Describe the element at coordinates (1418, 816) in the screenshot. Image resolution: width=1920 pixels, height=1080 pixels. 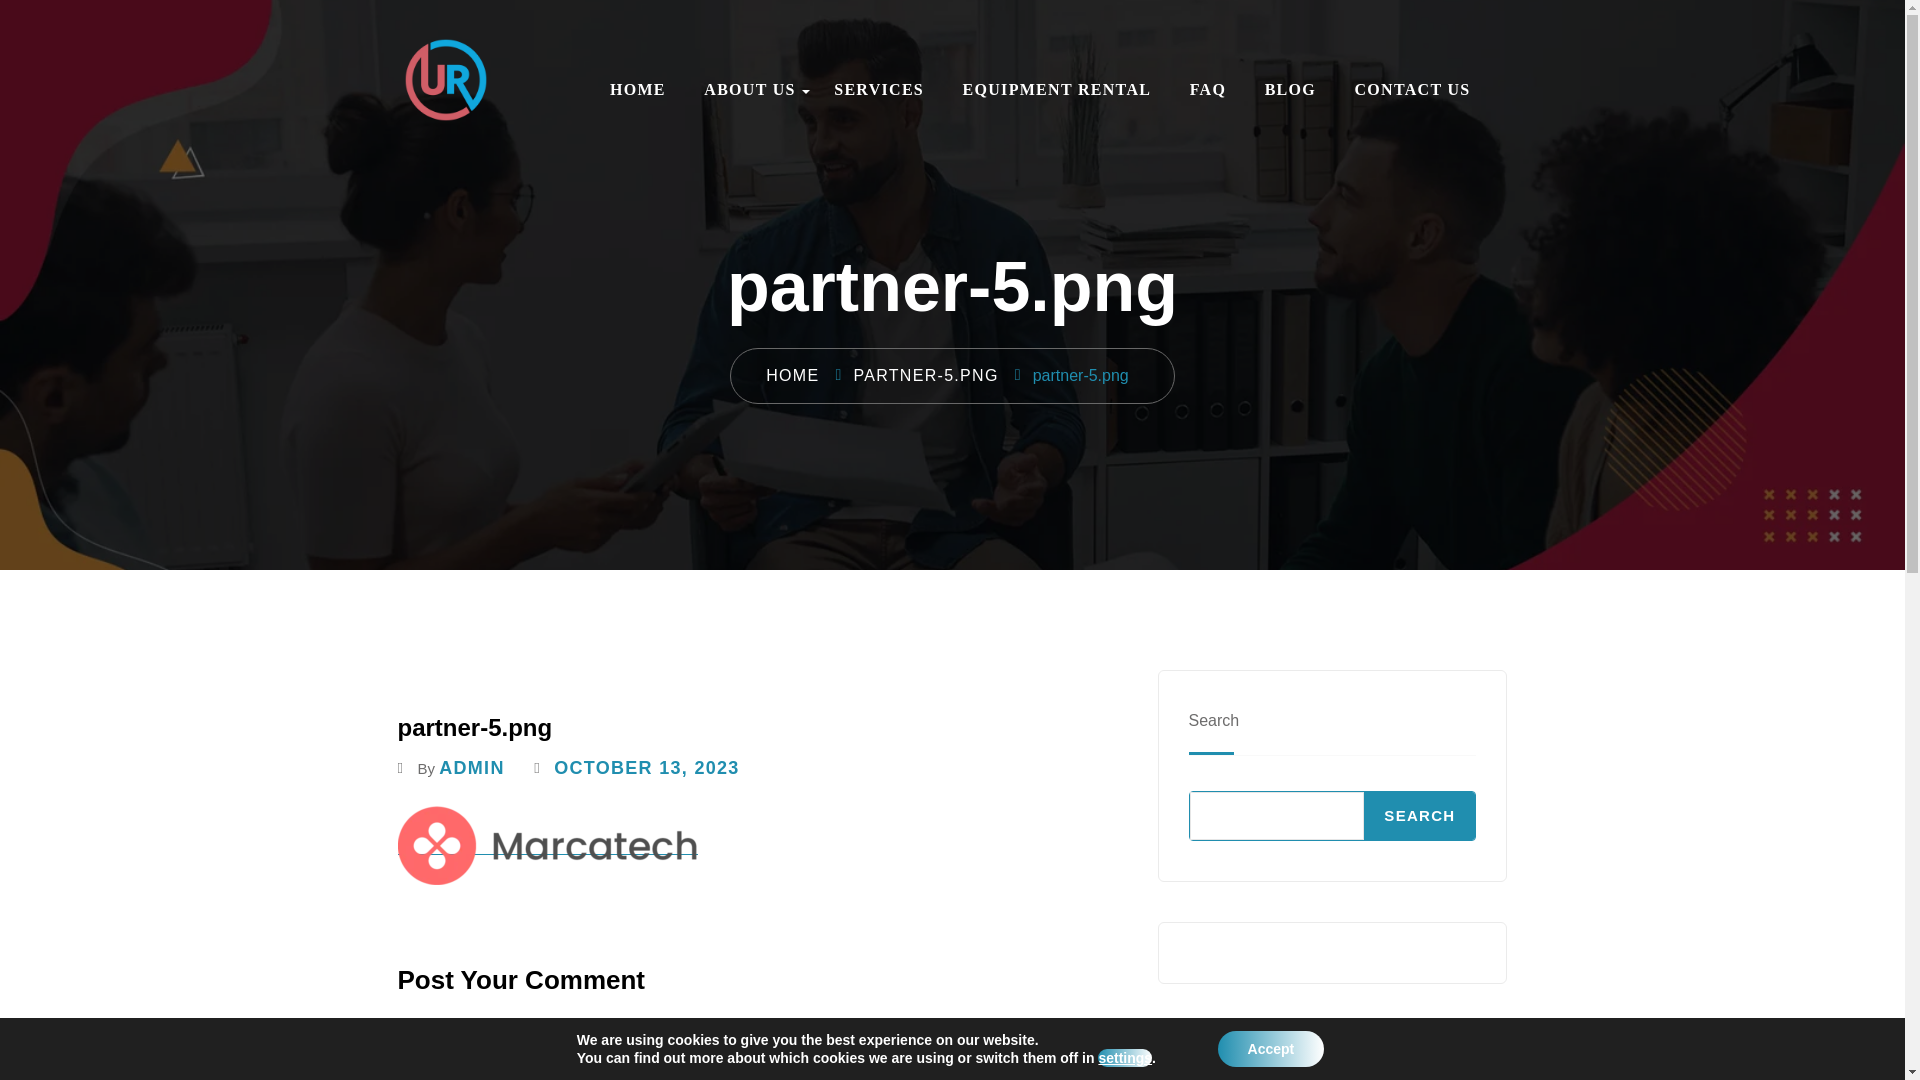
I see `SEARCH` at that location.